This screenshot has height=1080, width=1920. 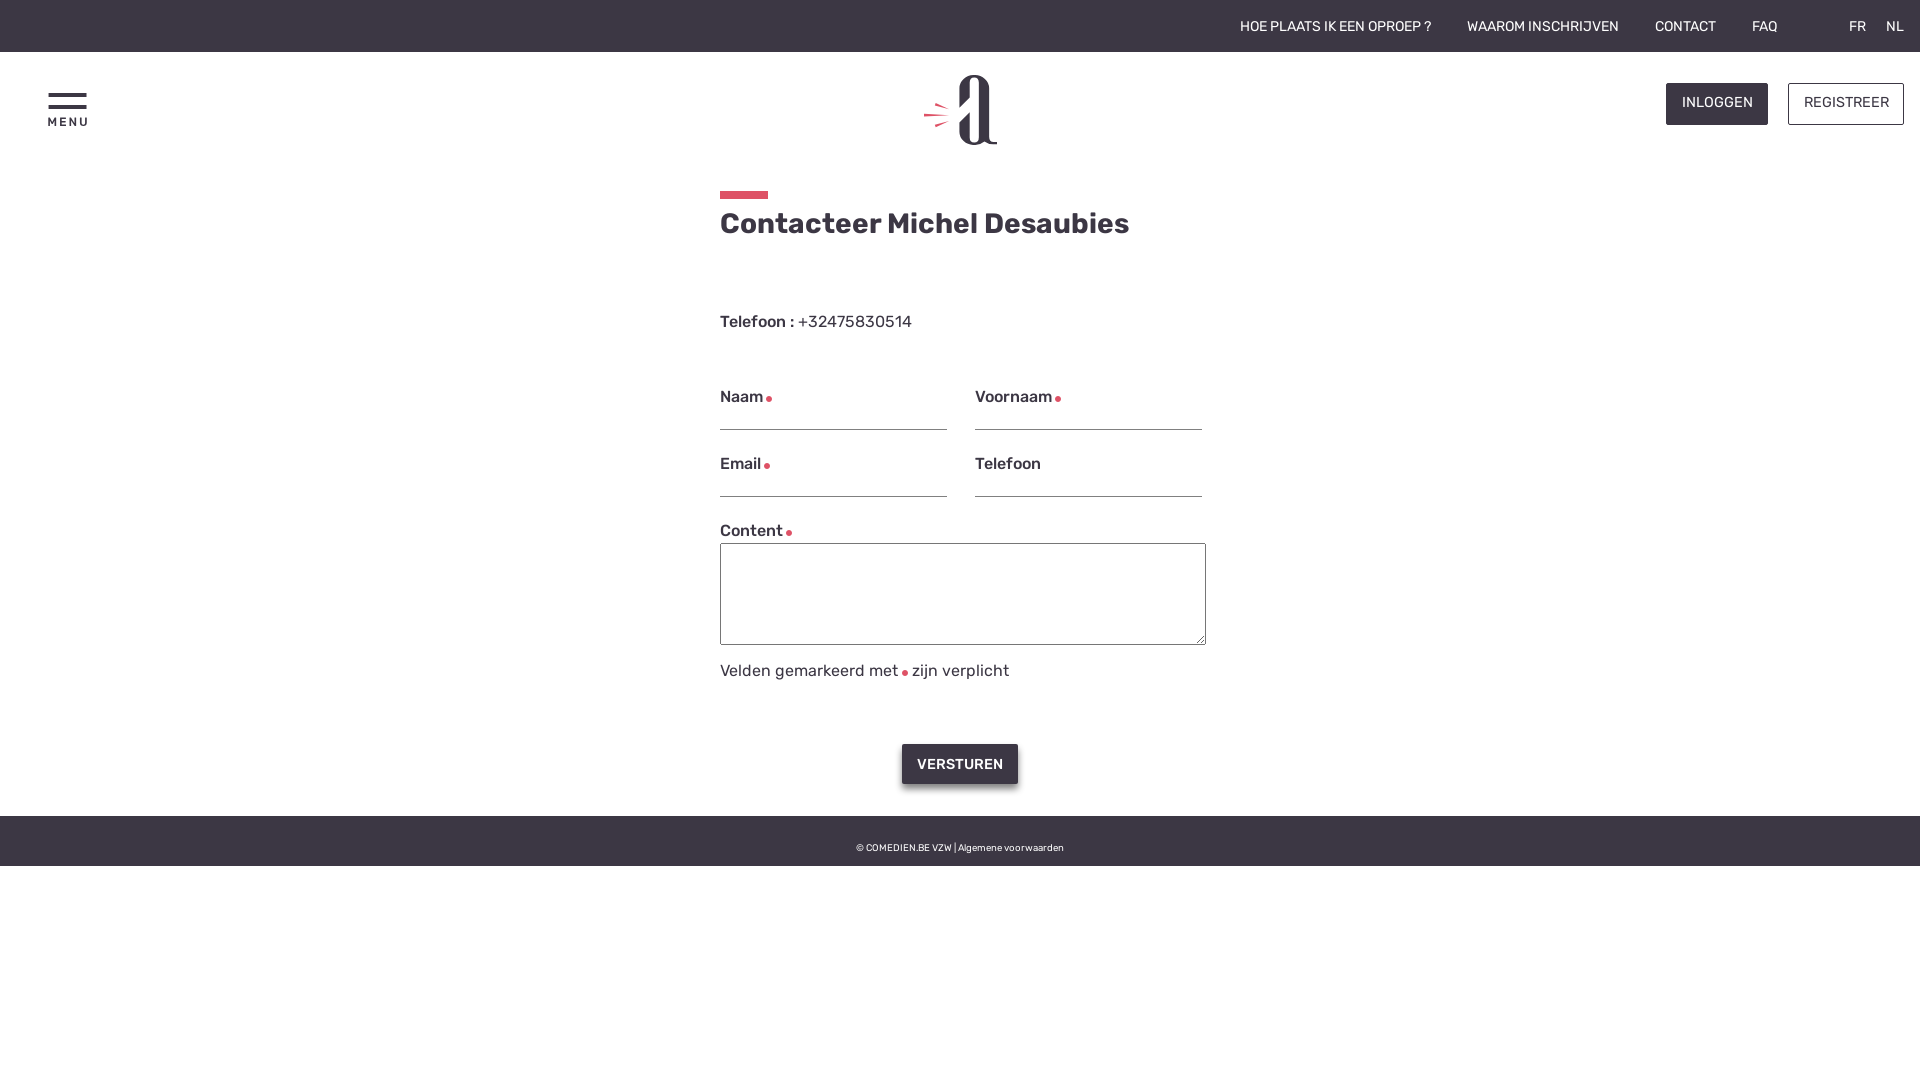 I want to click on NL, so click(x=1895, y=26).